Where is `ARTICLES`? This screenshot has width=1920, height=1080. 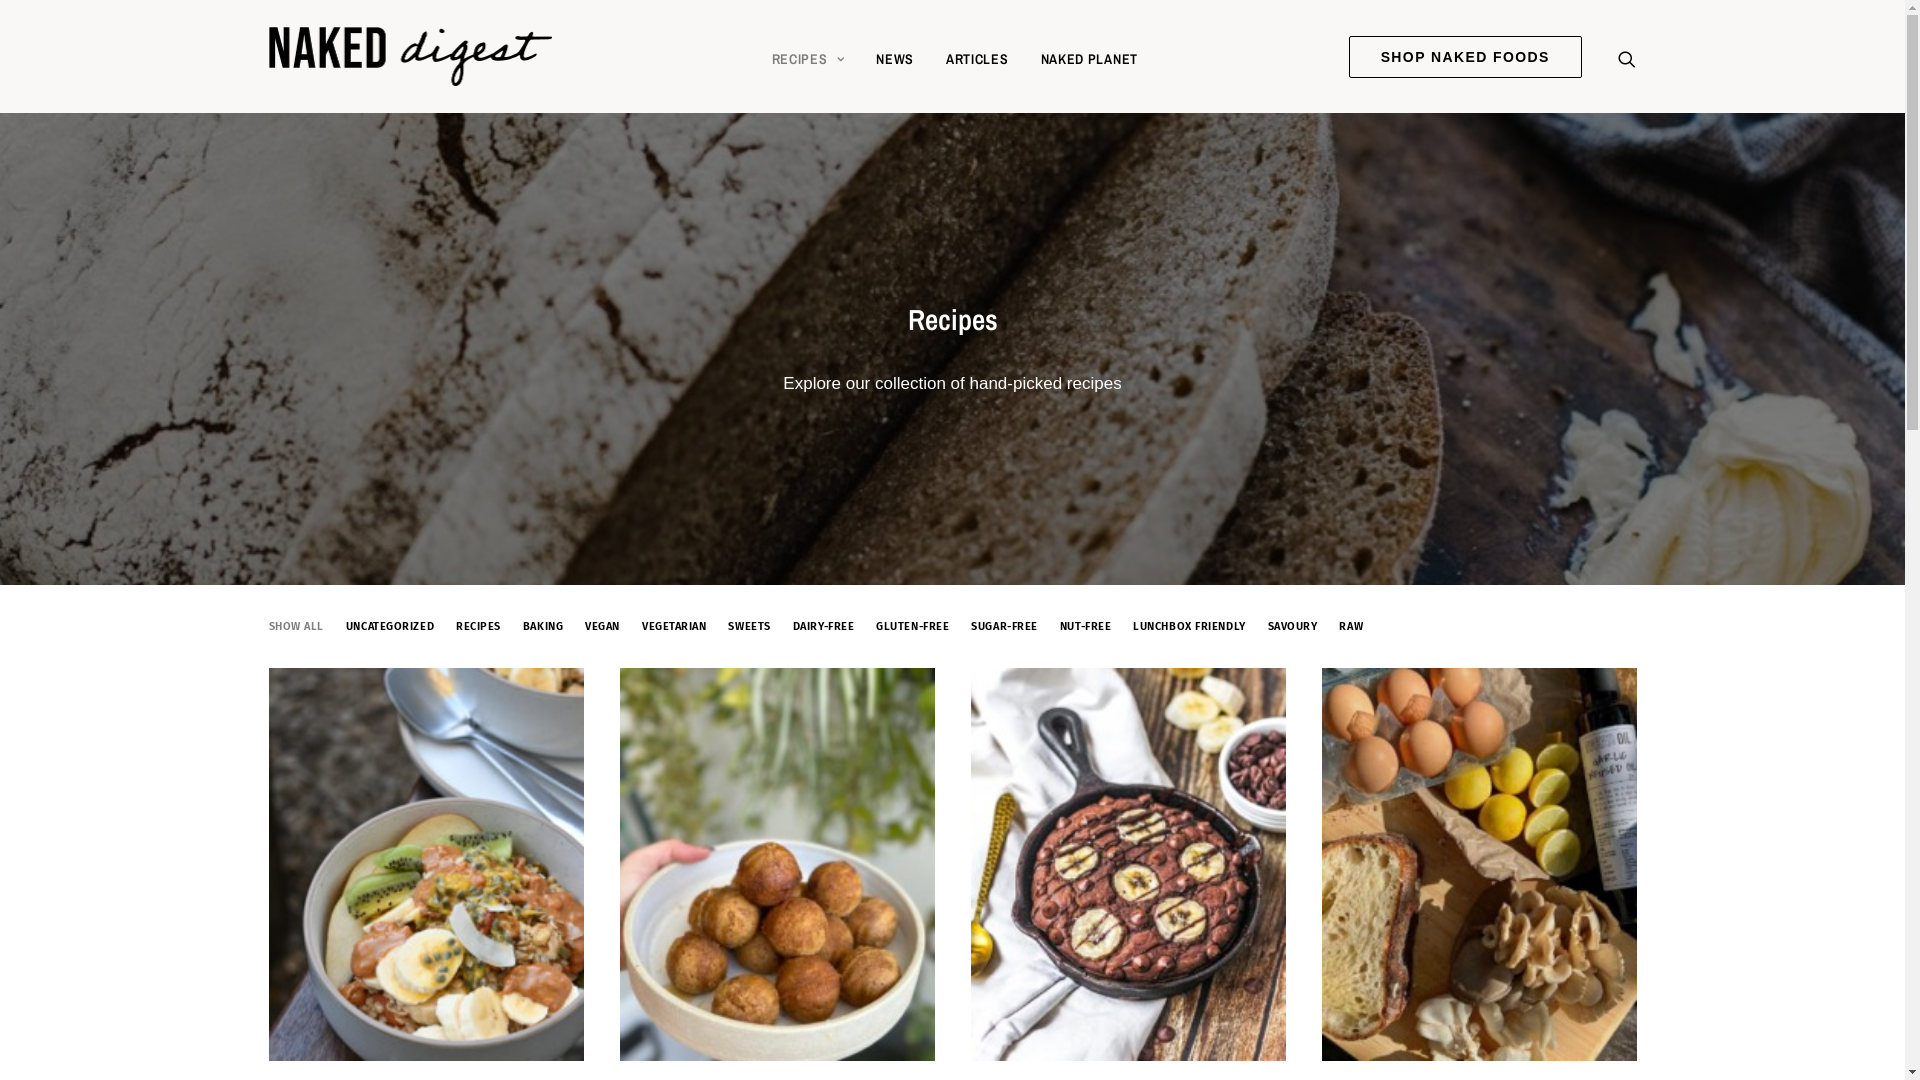
ARTICLES is located at coordinates (978, 56).